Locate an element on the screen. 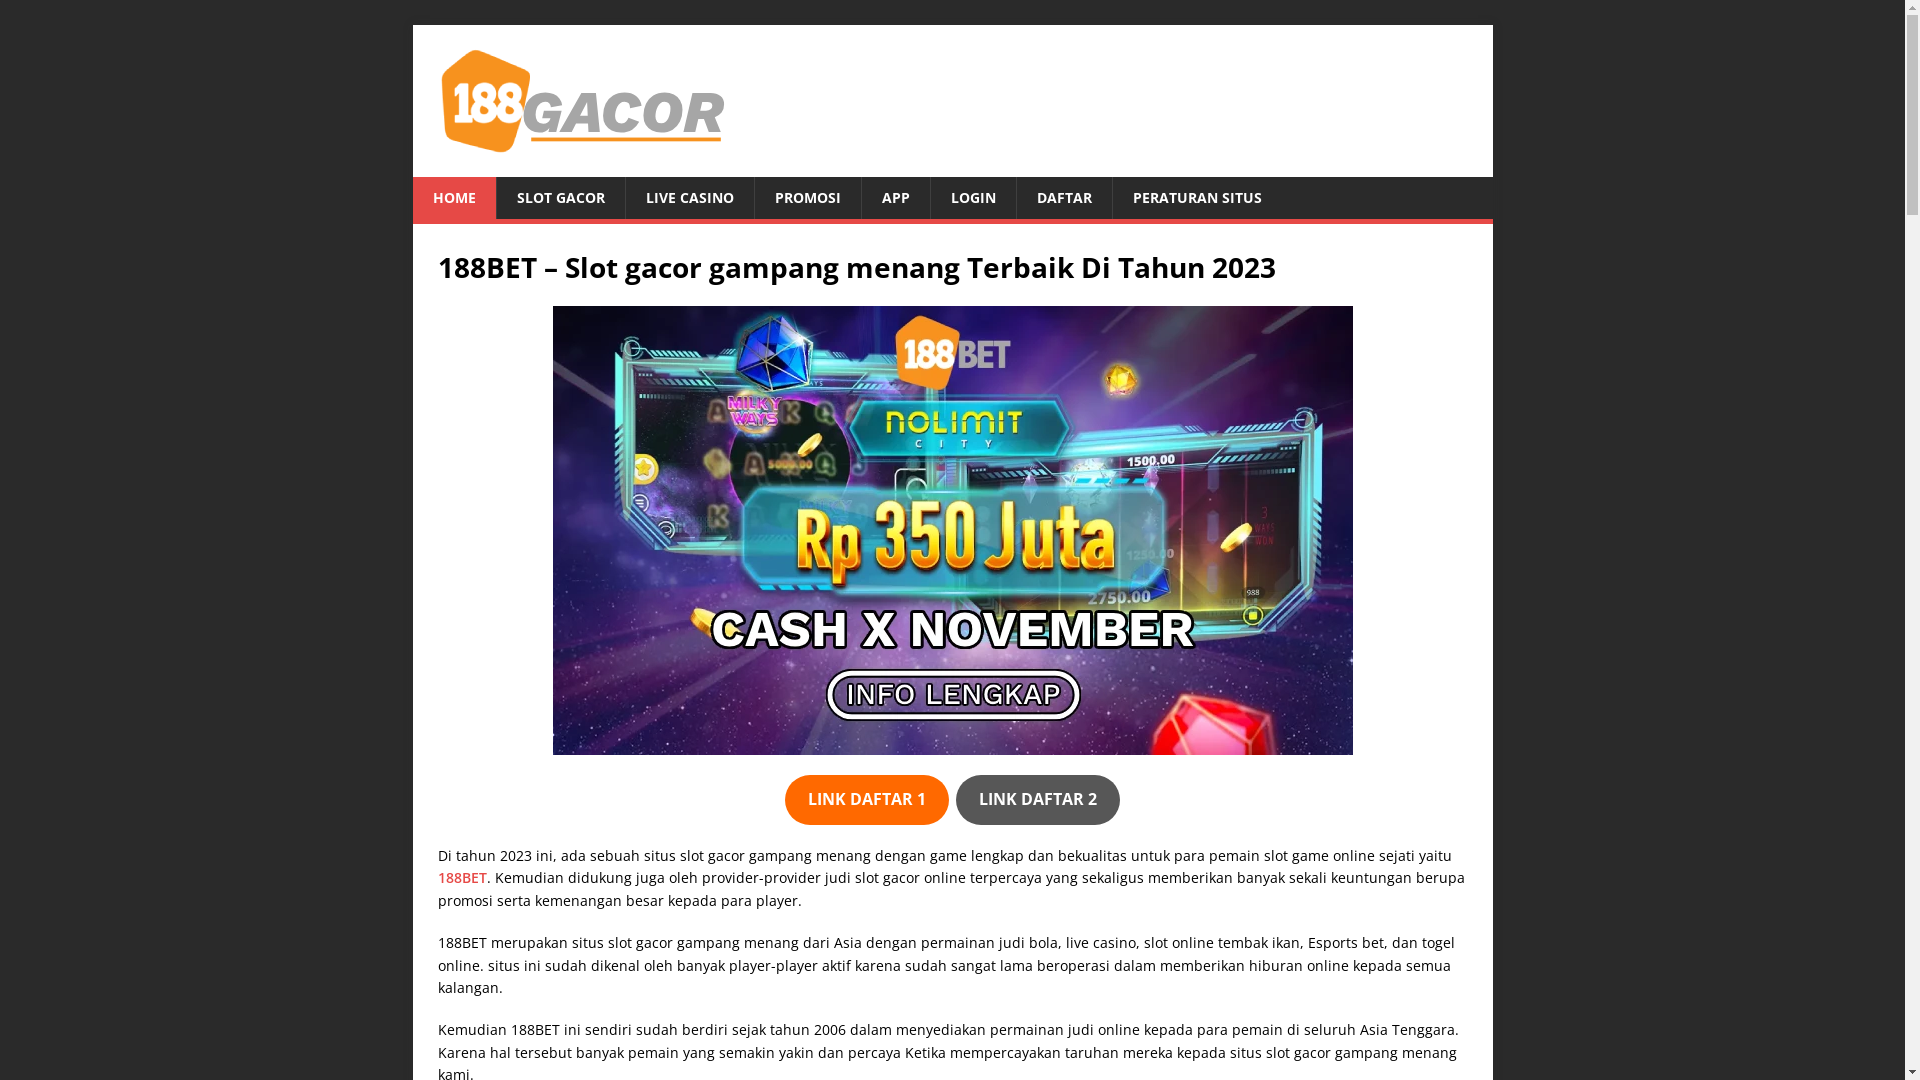  HOME is located at coordinates (454, 198).